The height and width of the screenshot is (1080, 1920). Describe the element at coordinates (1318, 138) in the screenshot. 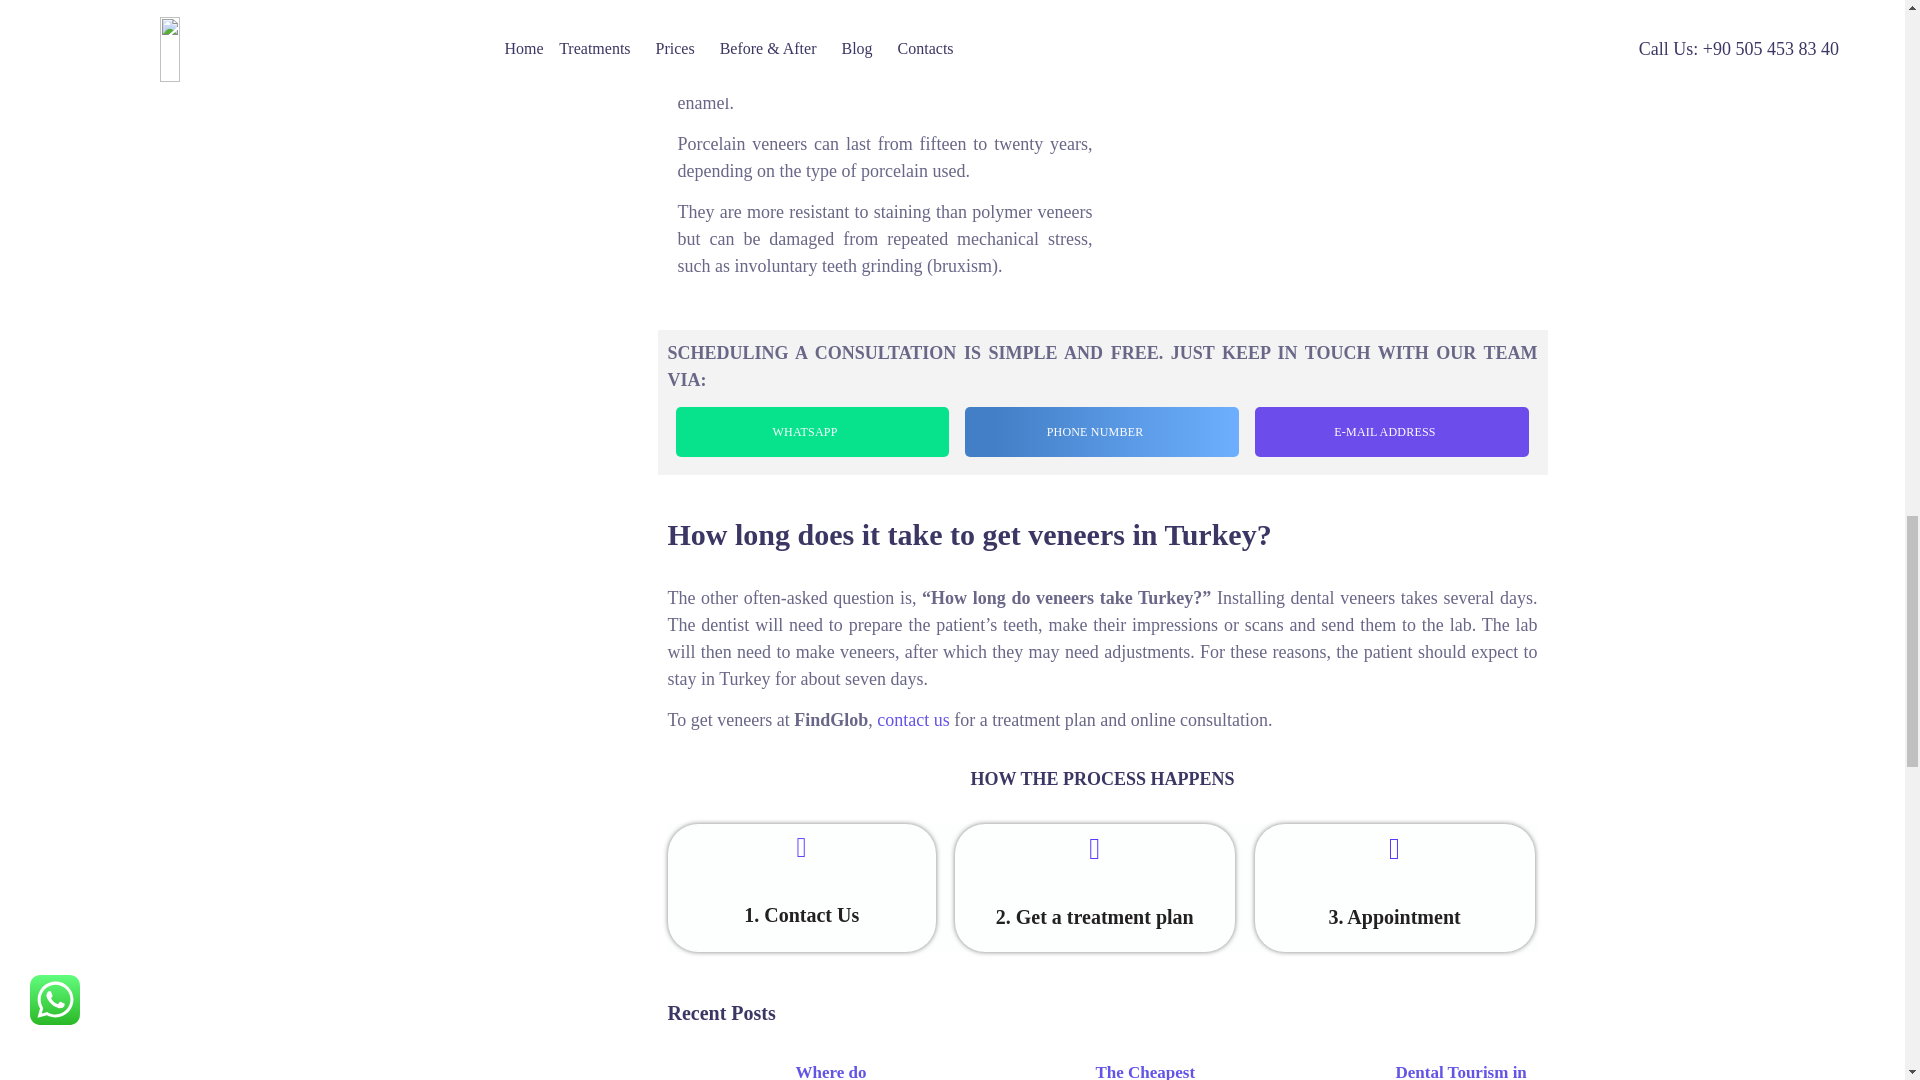

I see `dental veneers in Turkey before and after` at that location.